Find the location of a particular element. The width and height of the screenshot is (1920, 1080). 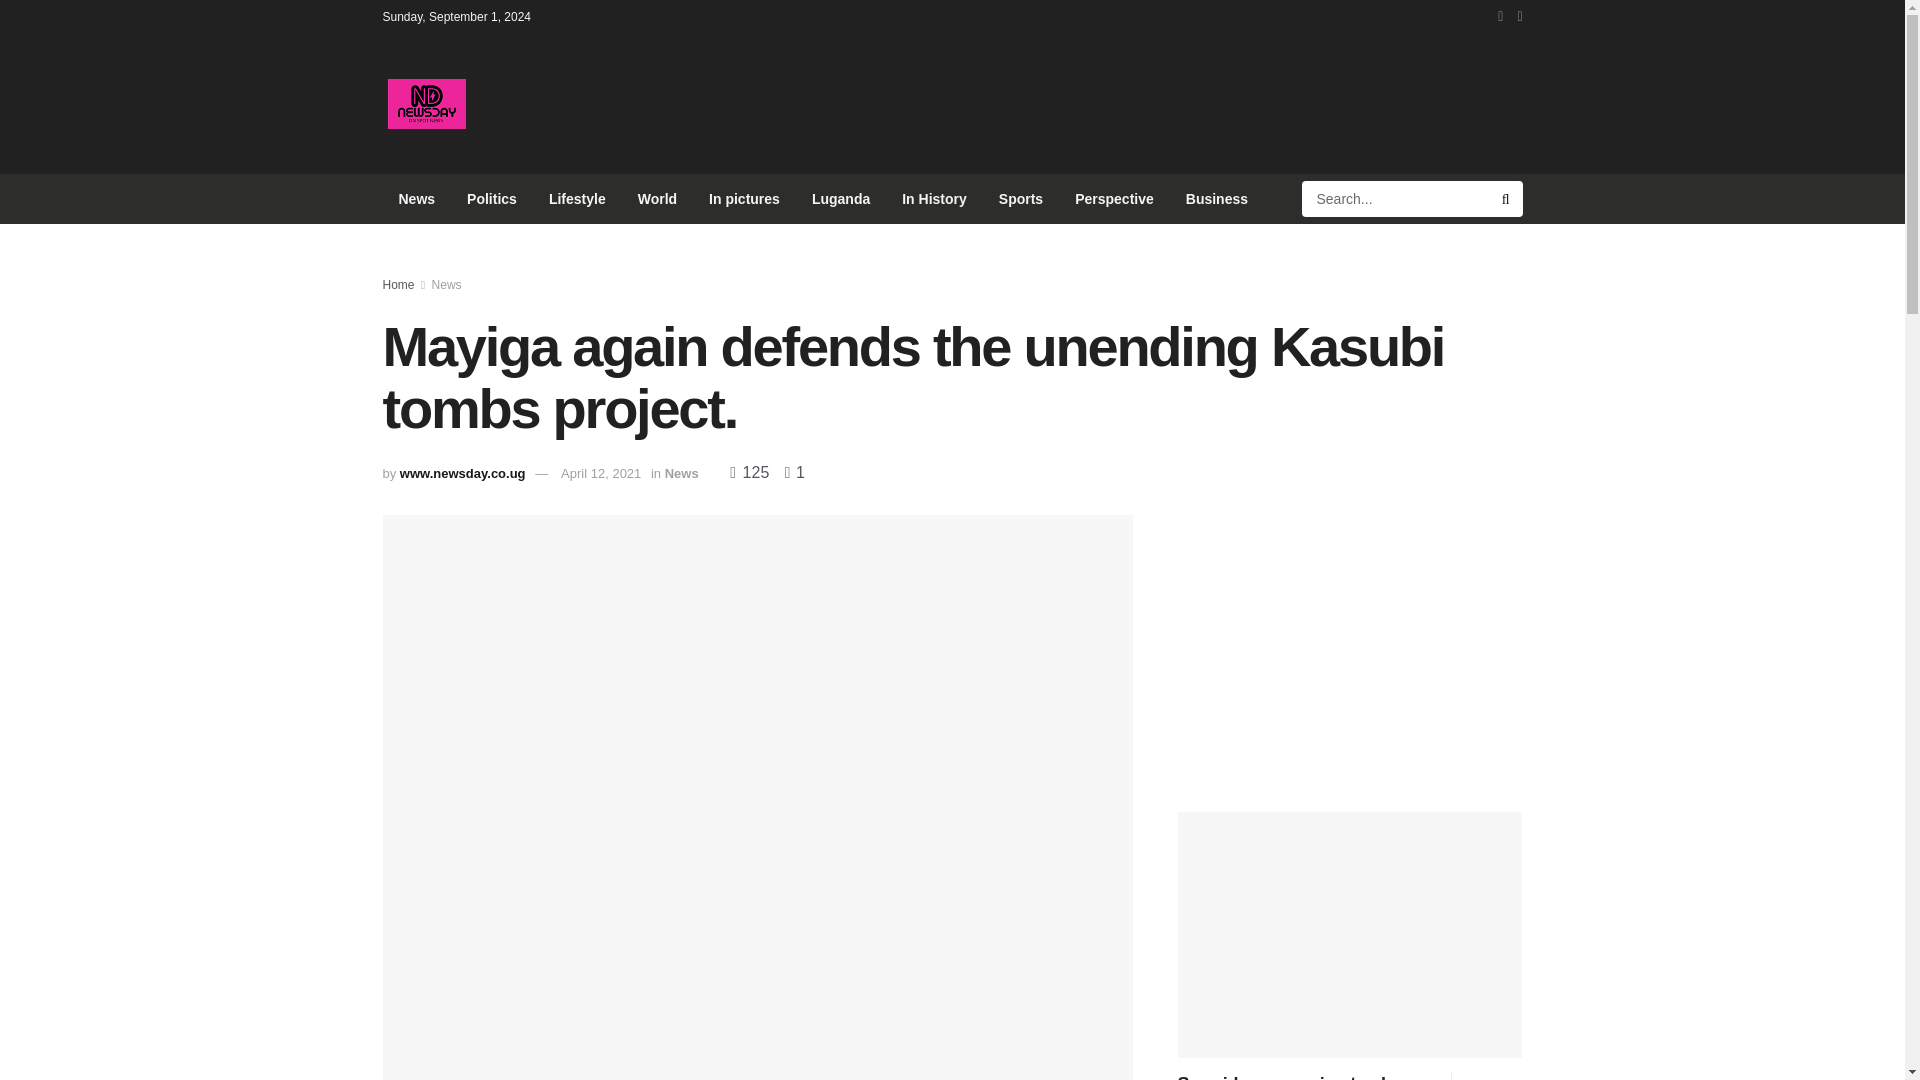

www.newsday.co.ug is located at coordinates (462, 472).